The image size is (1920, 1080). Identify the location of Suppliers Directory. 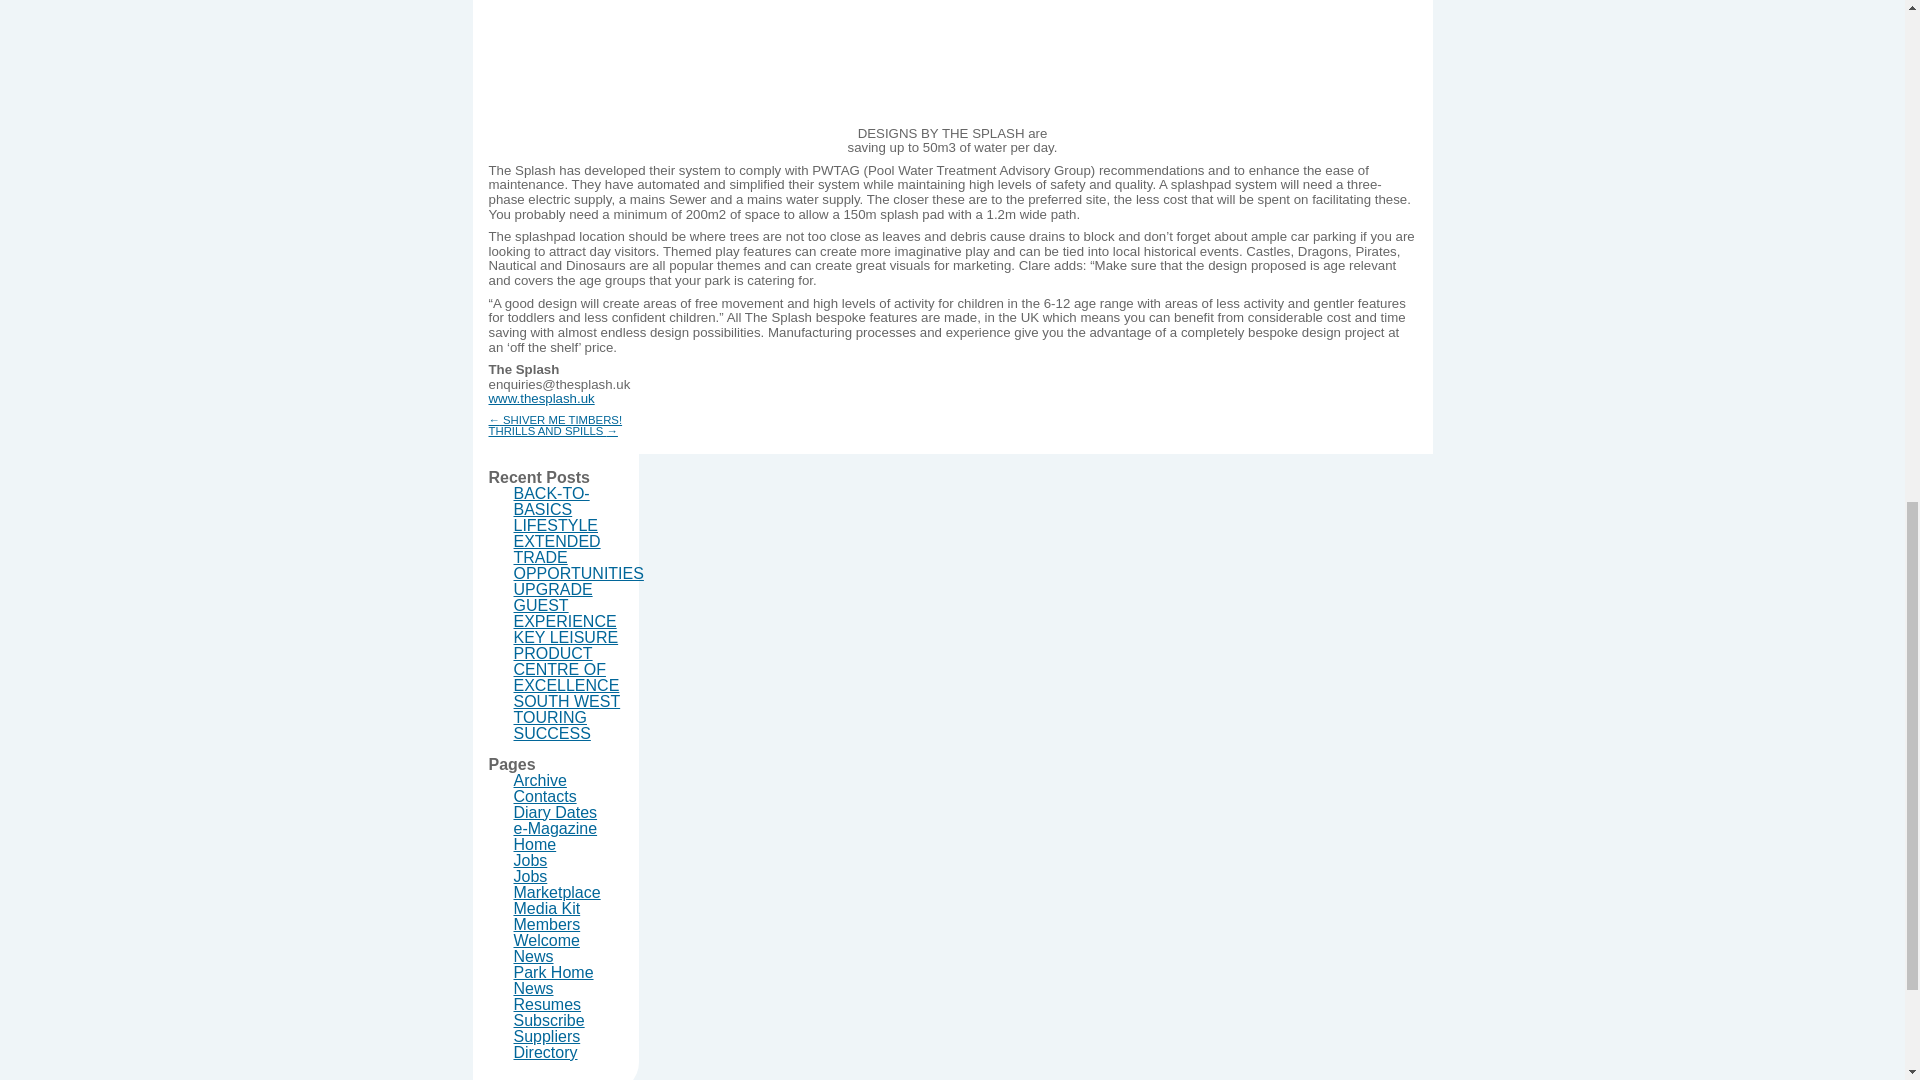
(548, 1034).